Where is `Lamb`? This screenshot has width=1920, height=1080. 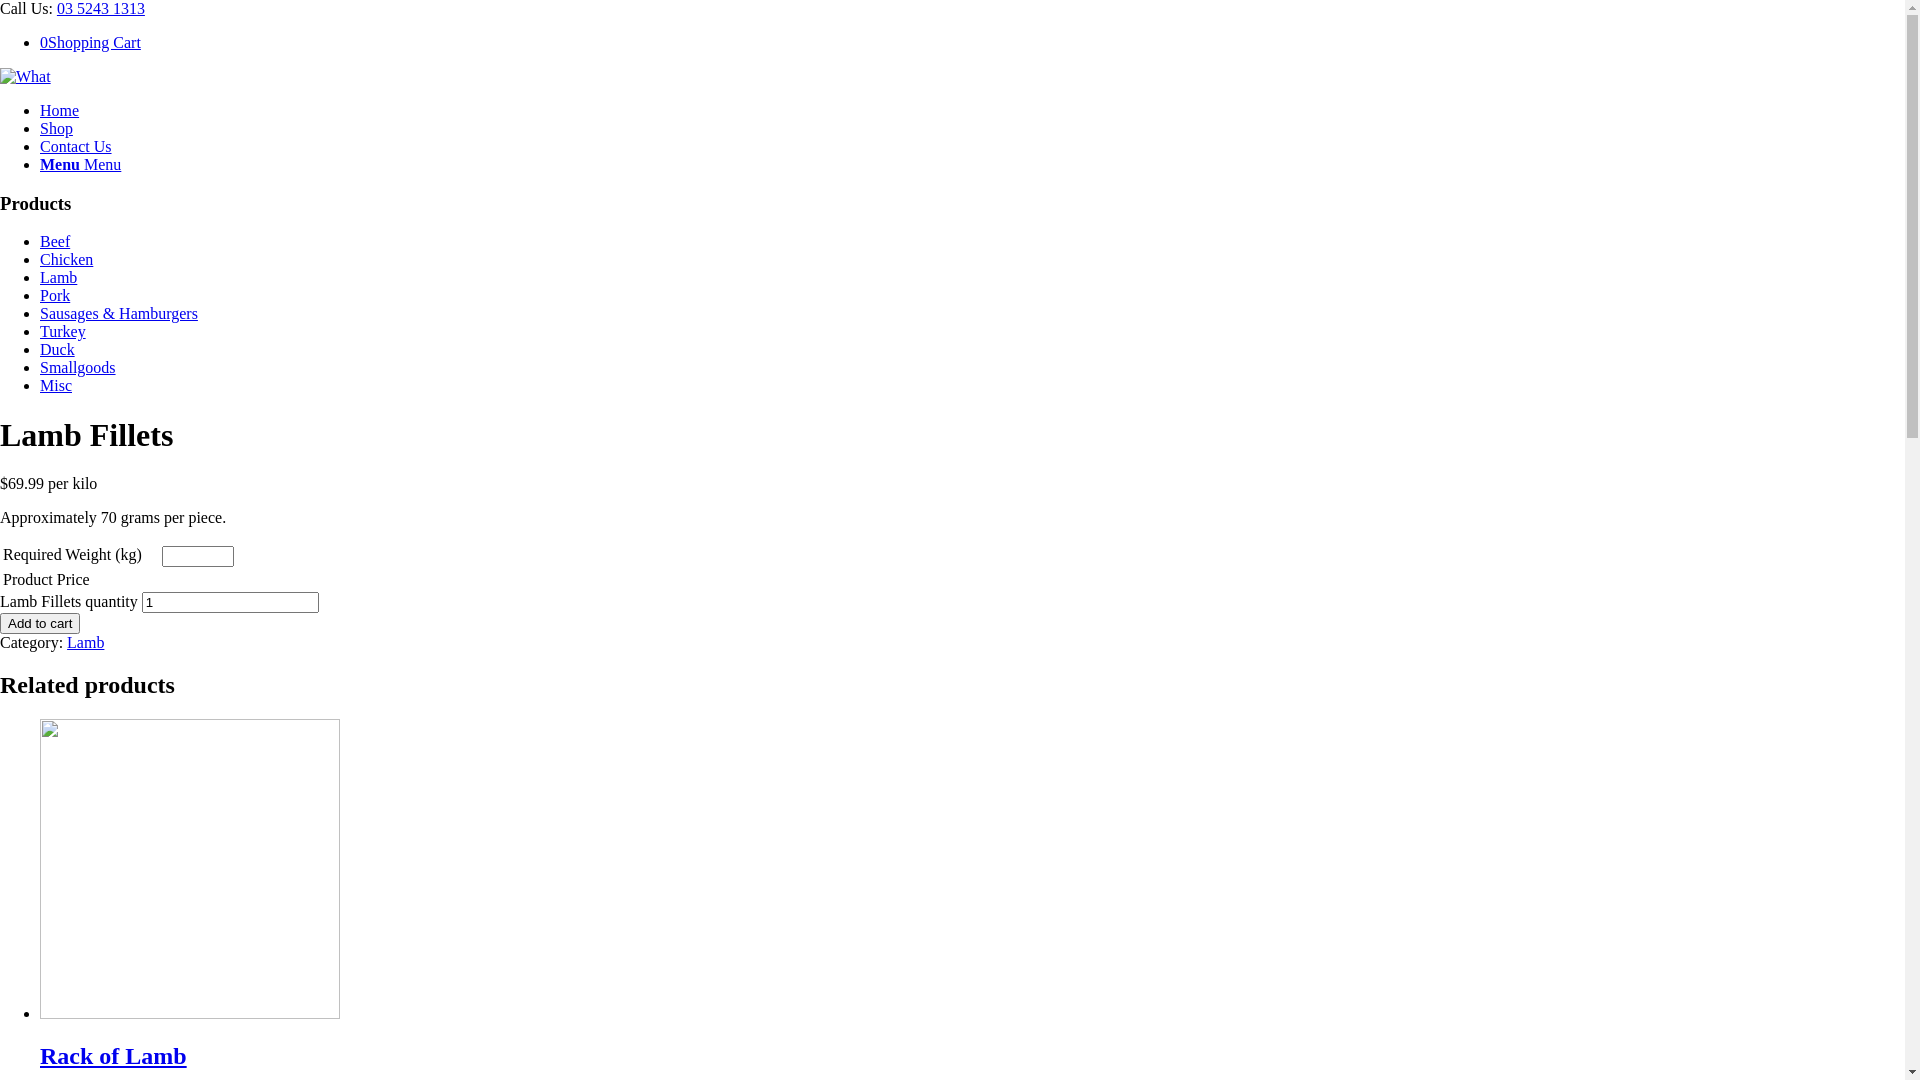
Lamb is located at coordinates (58, 278).